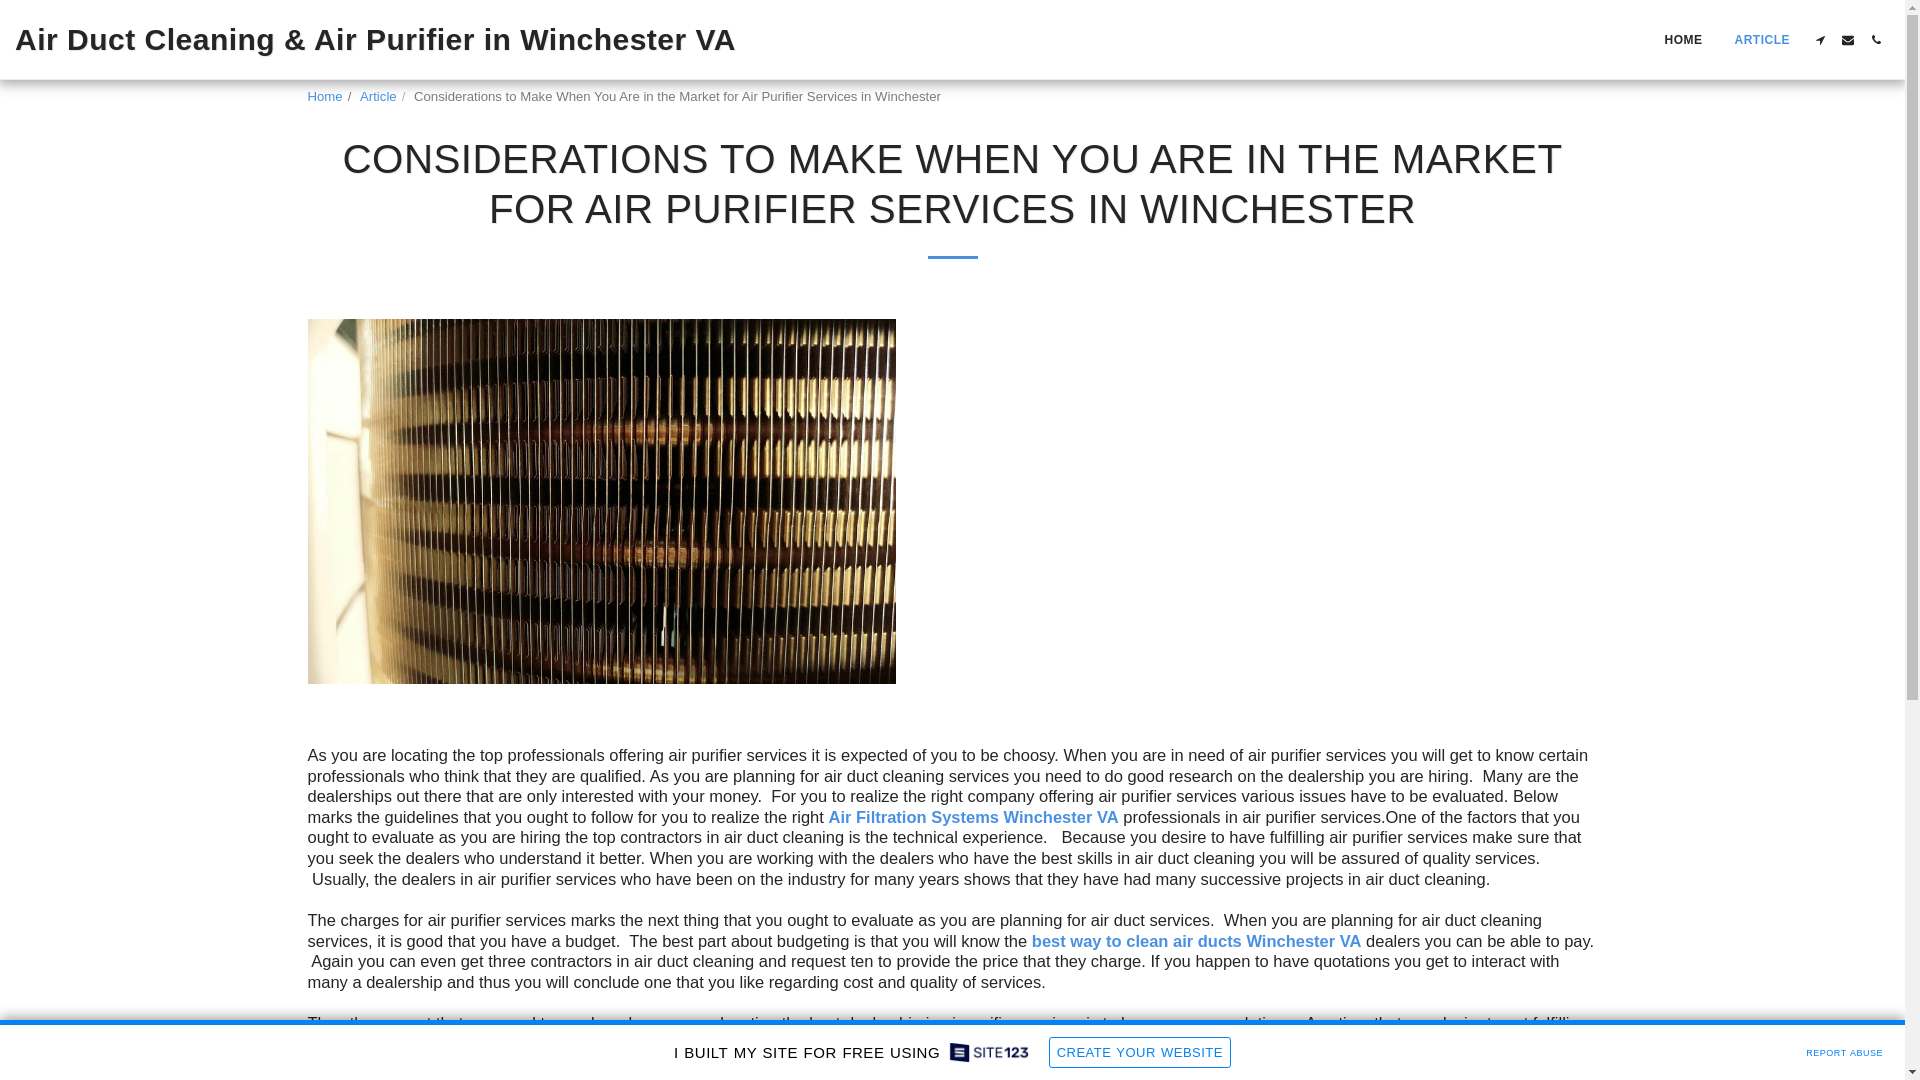 This screenshot has width=1920, height=1080. I want to click on HOME, so click(1684, 40).